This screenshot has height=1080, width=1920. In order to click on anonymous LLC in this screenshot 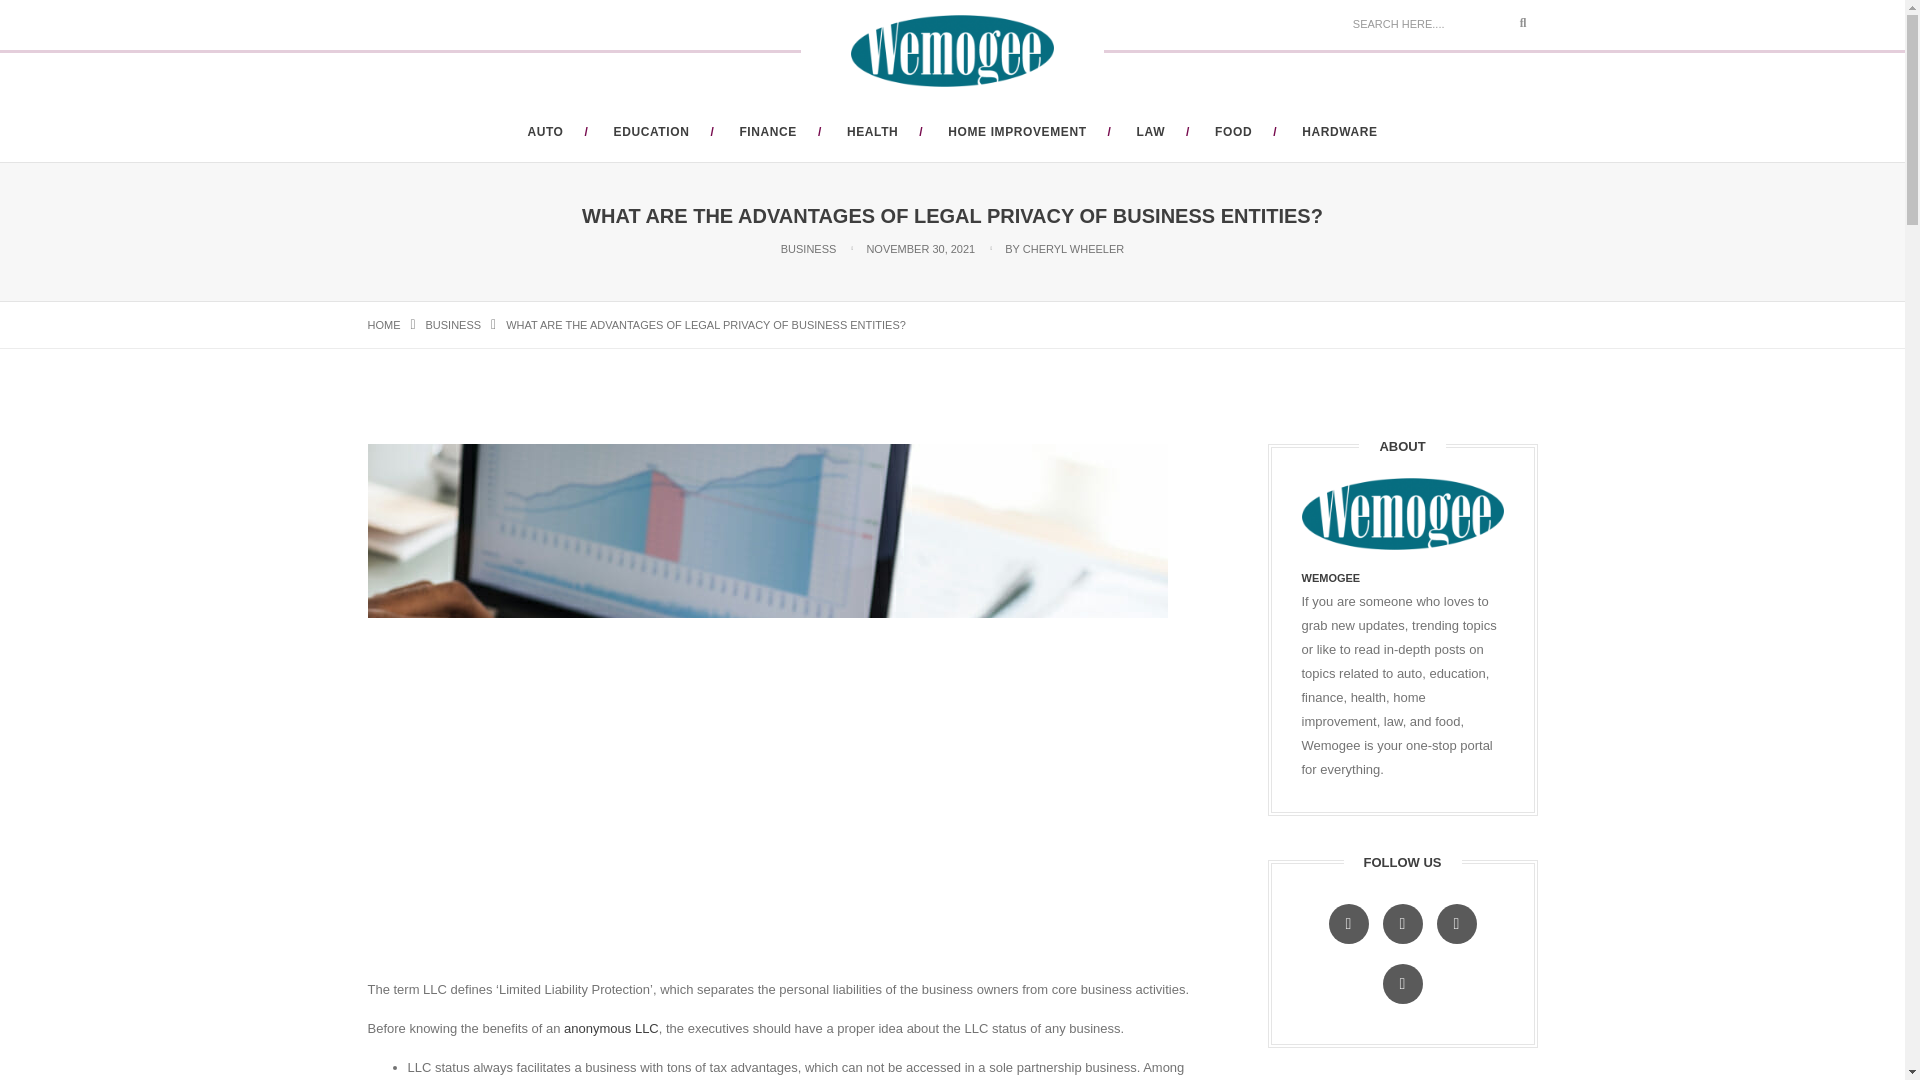, I will do `click(611, 1028)`.